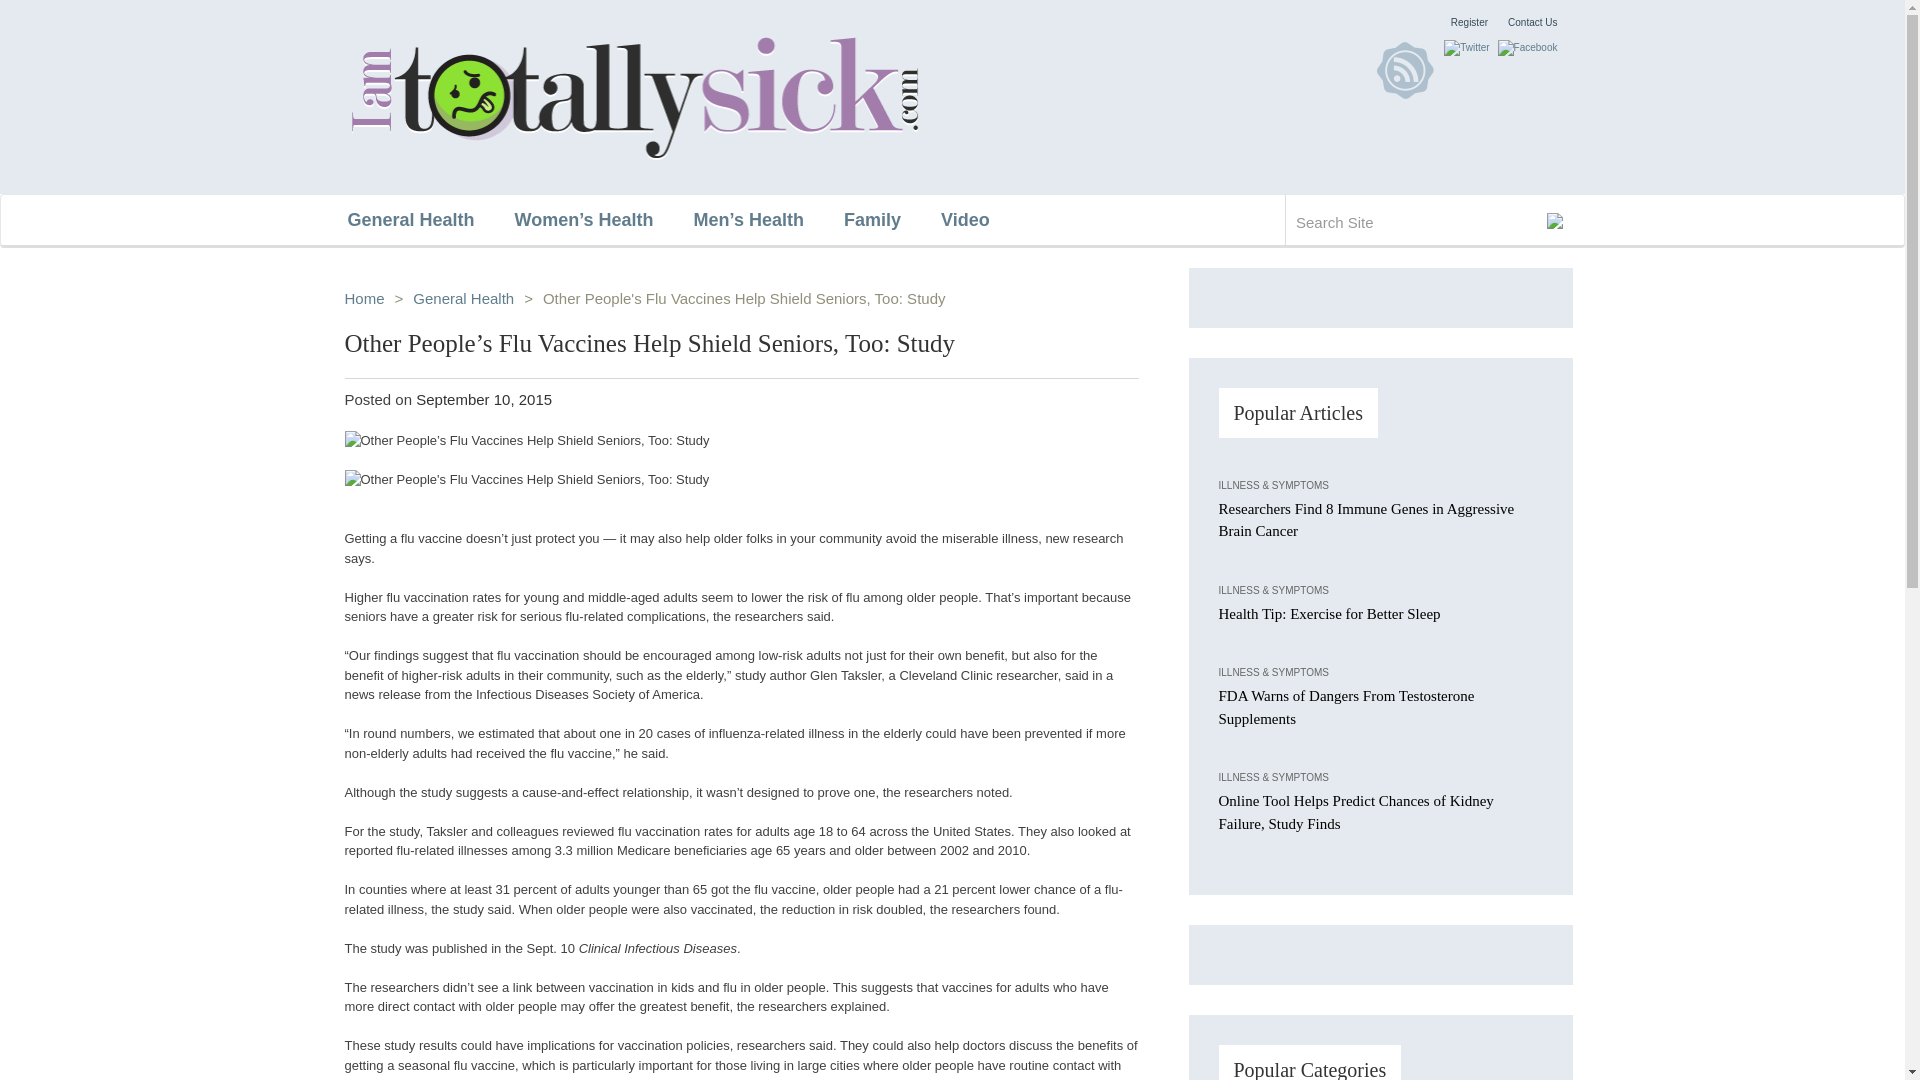  Describe the element at coordinates (1328, 614) in the screenshot. I see `Health Tip: Exercise for Better Sleep` at that location.